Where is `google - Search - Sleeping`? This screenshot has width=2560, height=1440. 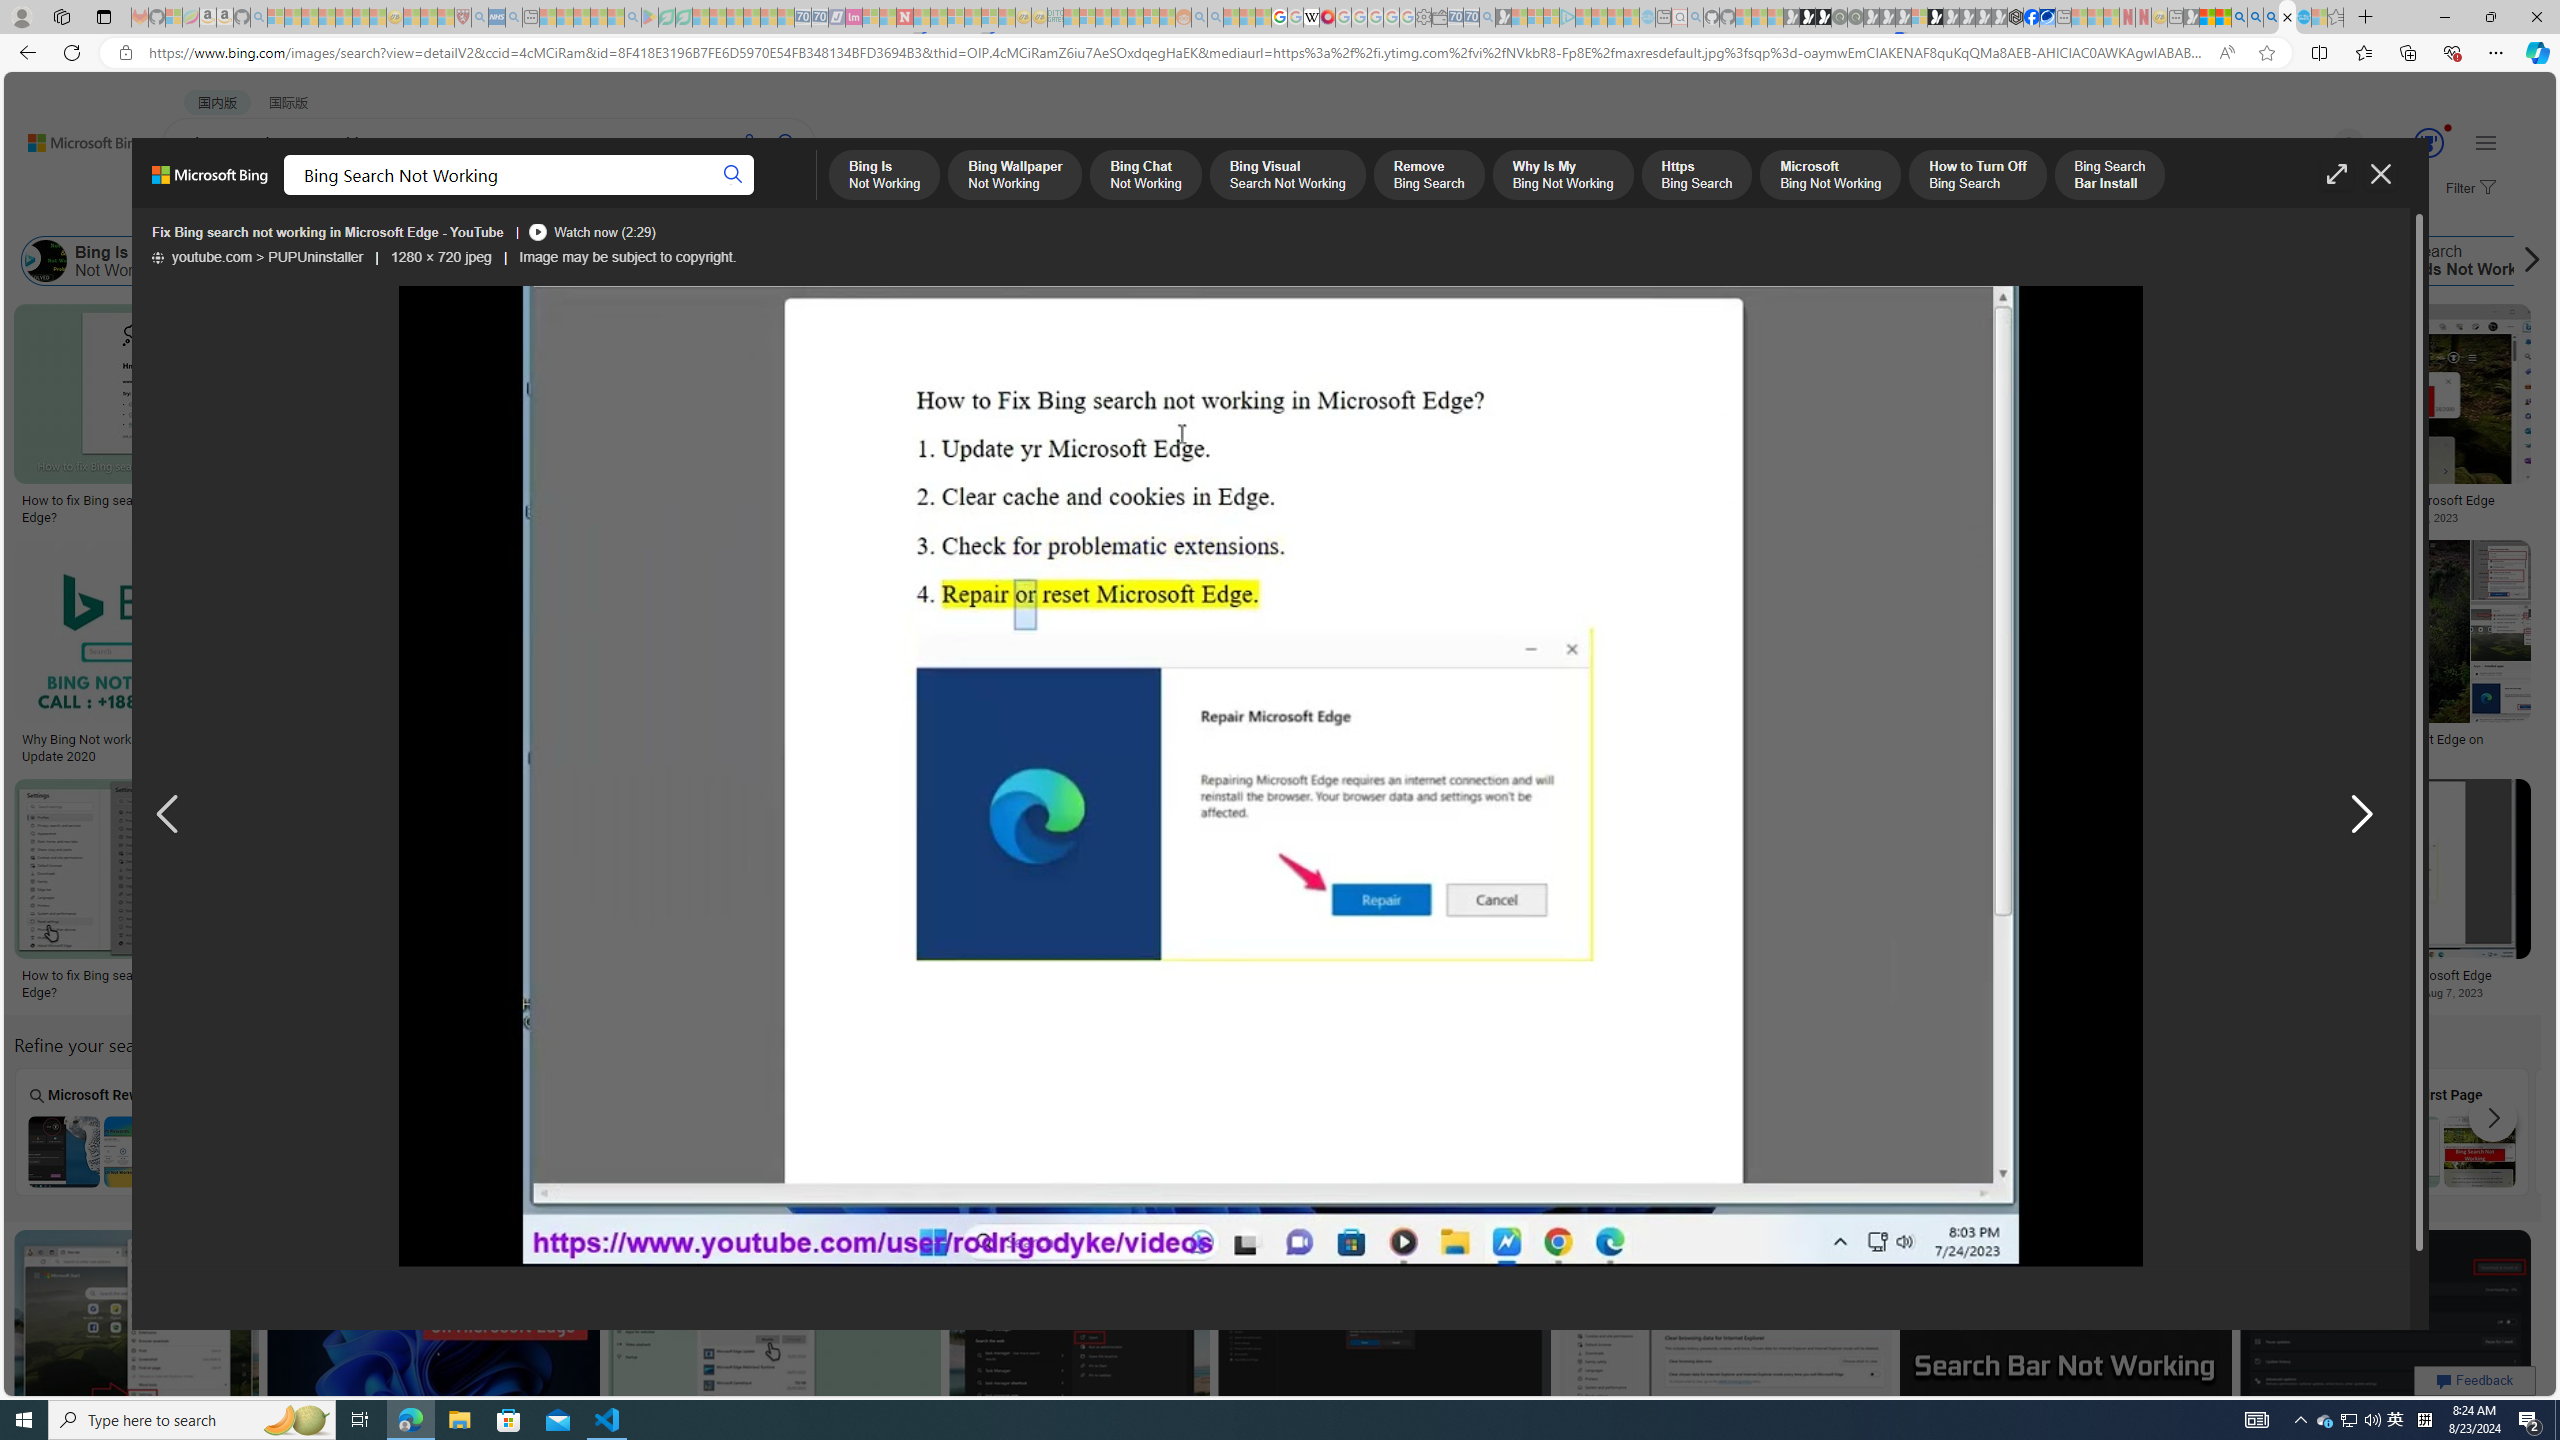
google - Search - Sleeping is located at coordinates (633, 17).